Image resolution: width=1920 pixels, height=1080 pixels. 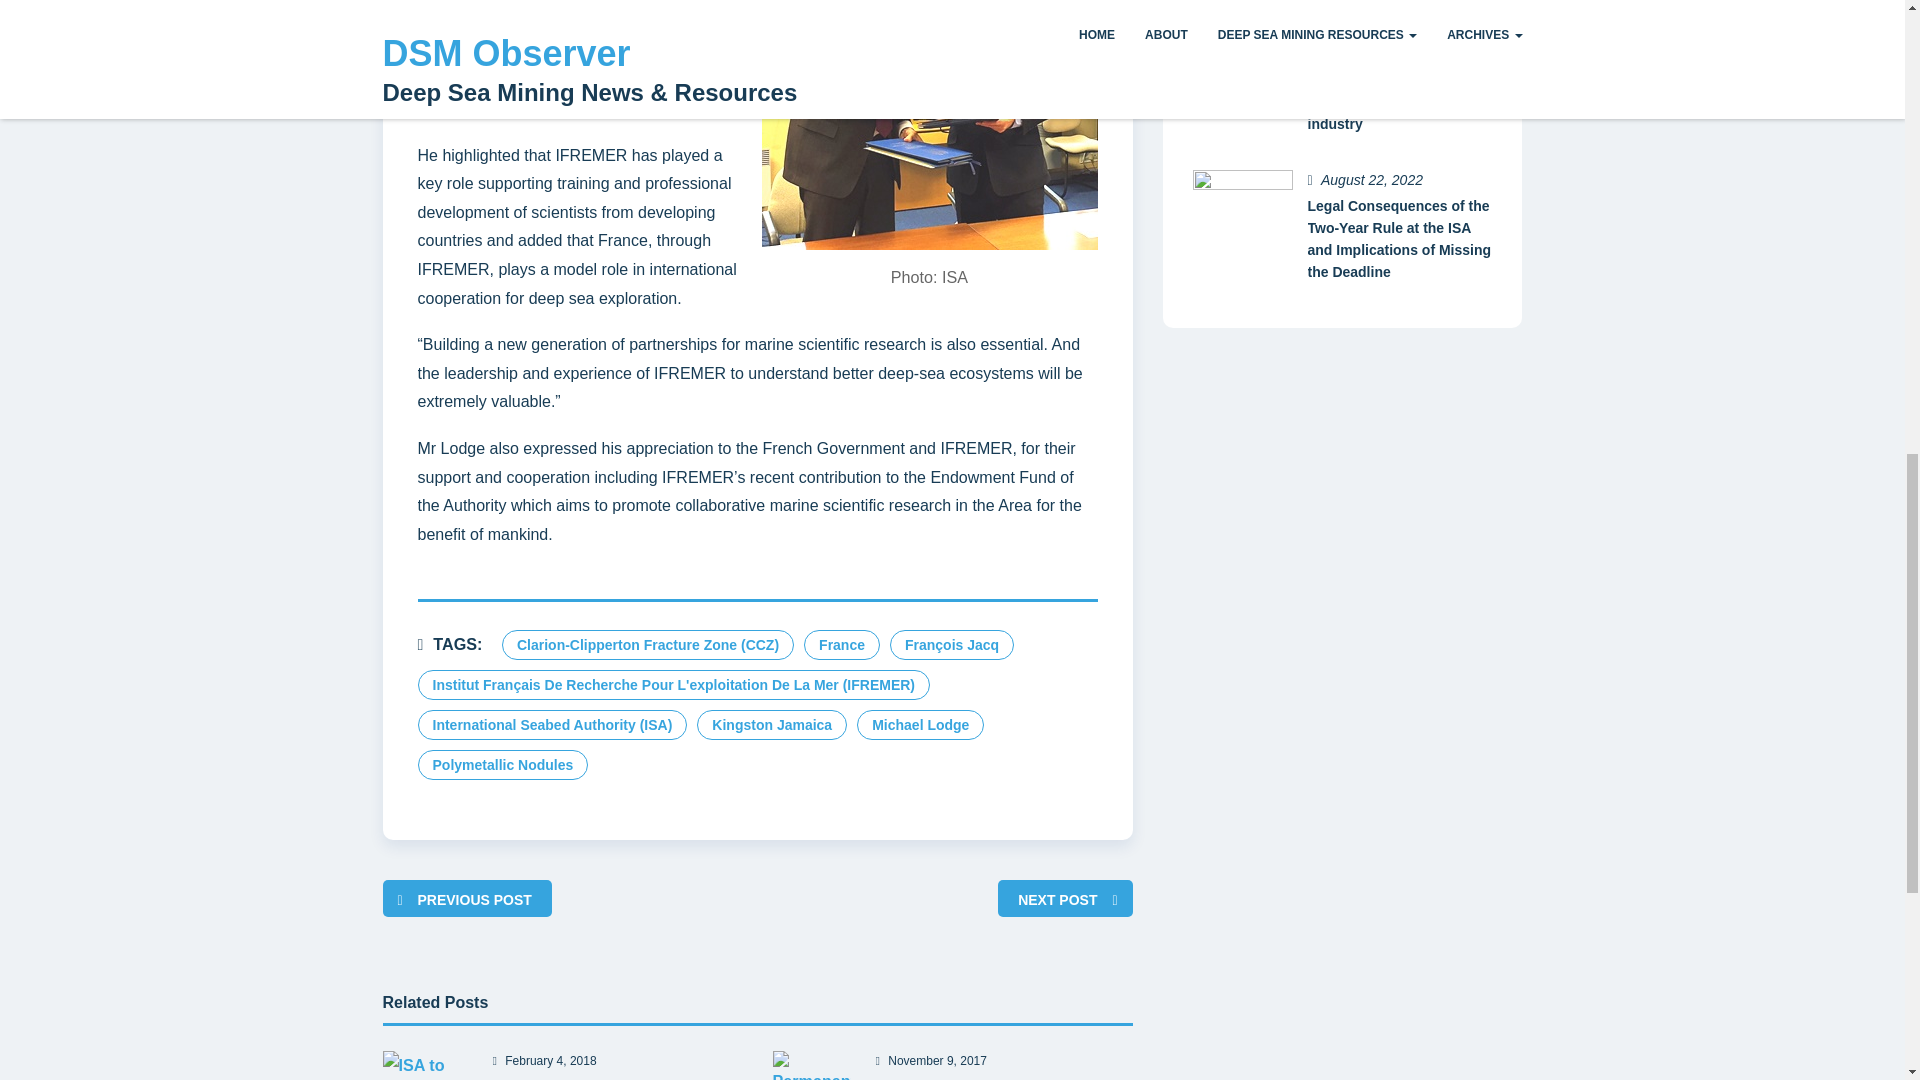 What do you see at coordinates (1056, 900) in the screenshot?
I see `NEXT POST` at bounding box center [1056, 900].